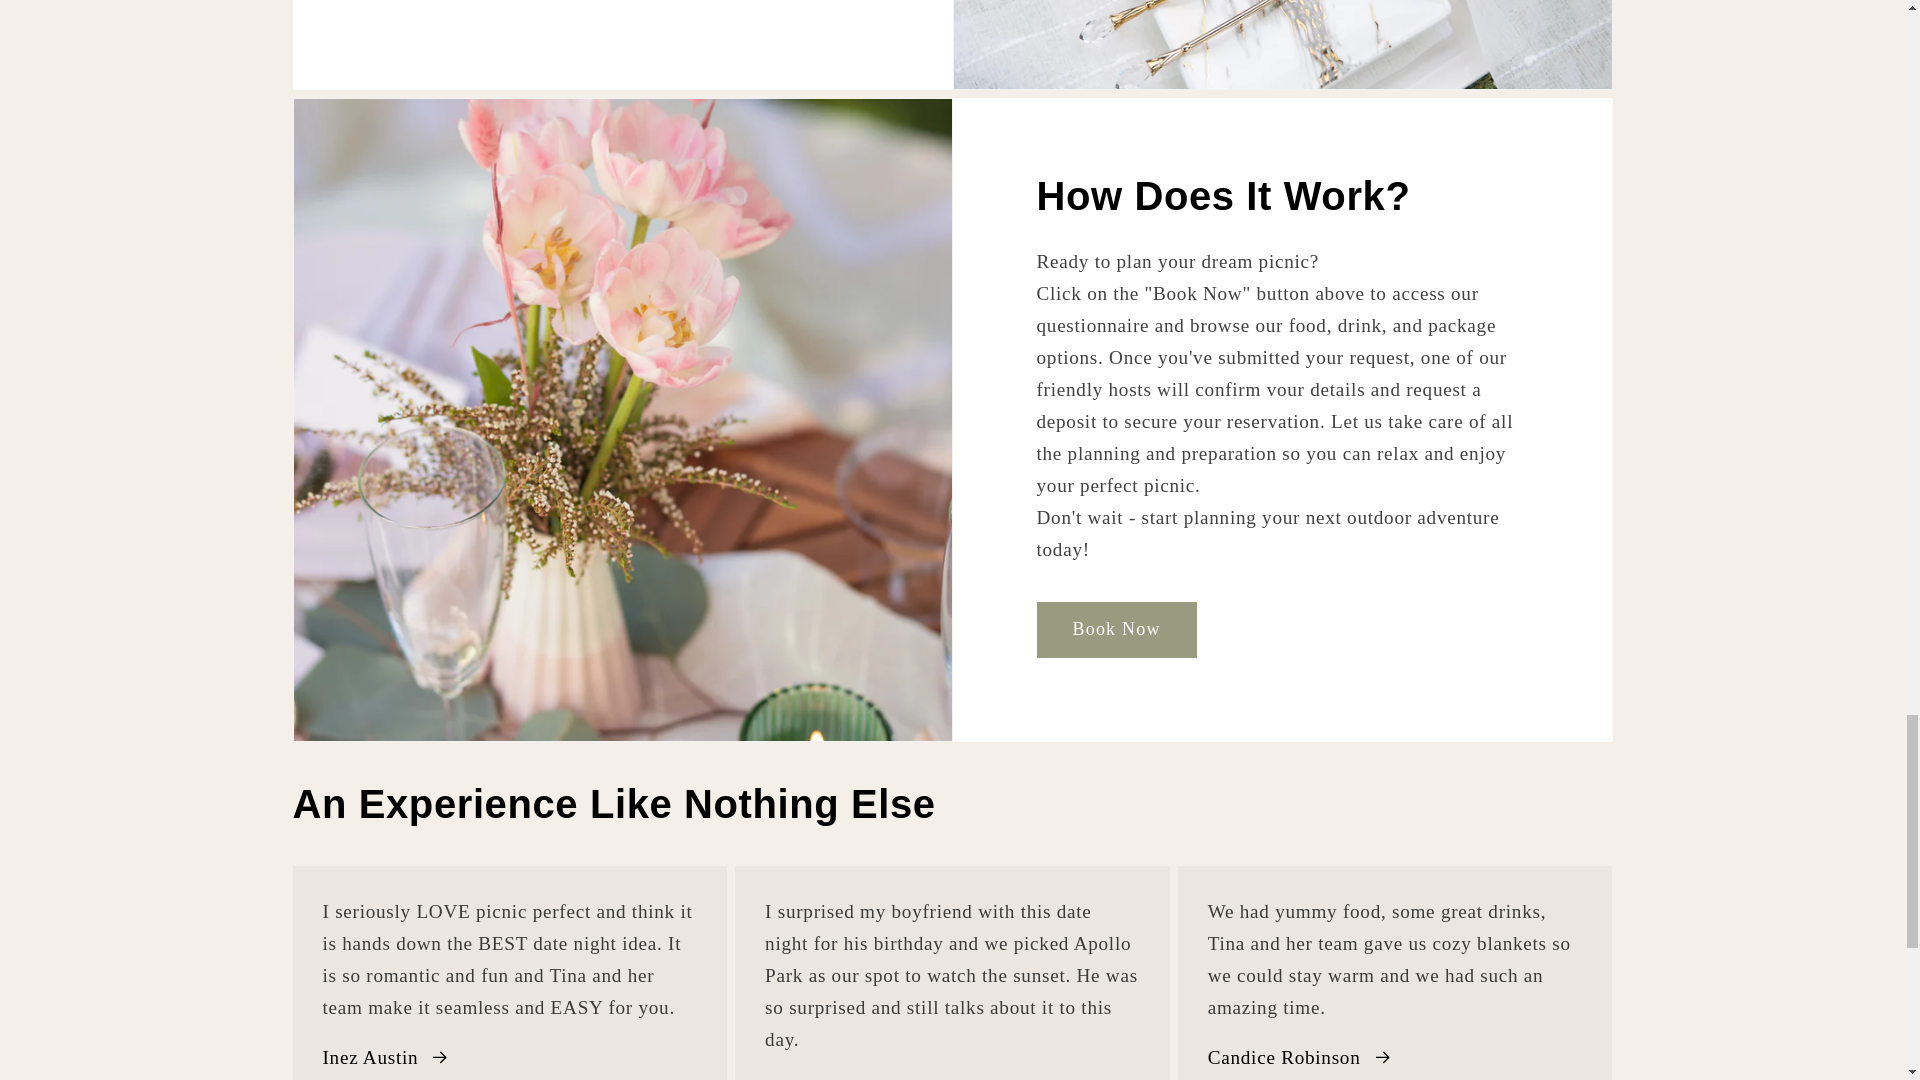 The image size is (1920, 1080). What do you see at coordinates (386, 1058) in the screenshot?
I see `Inez Austin ` at bounding box center [386, 1058].